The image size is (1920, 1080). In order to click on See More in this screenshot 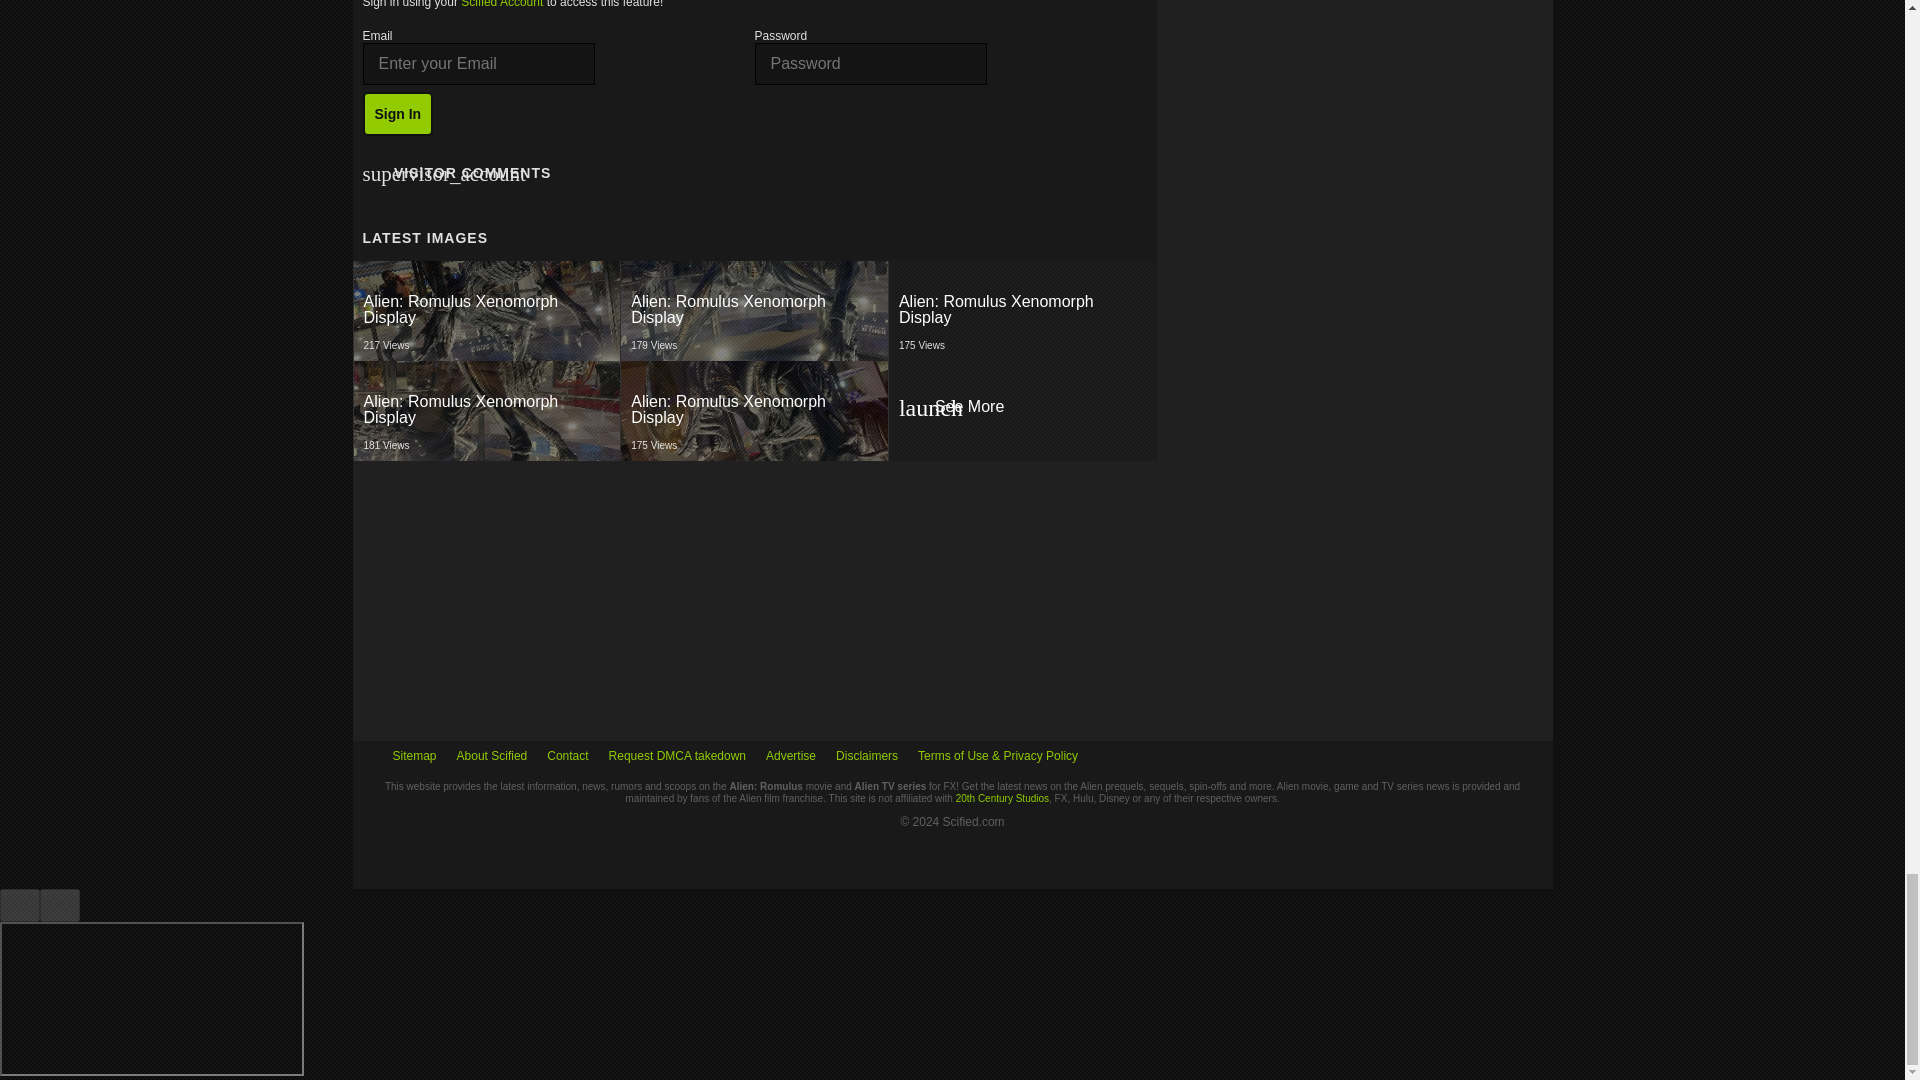, I will do `click(486, 310)`.